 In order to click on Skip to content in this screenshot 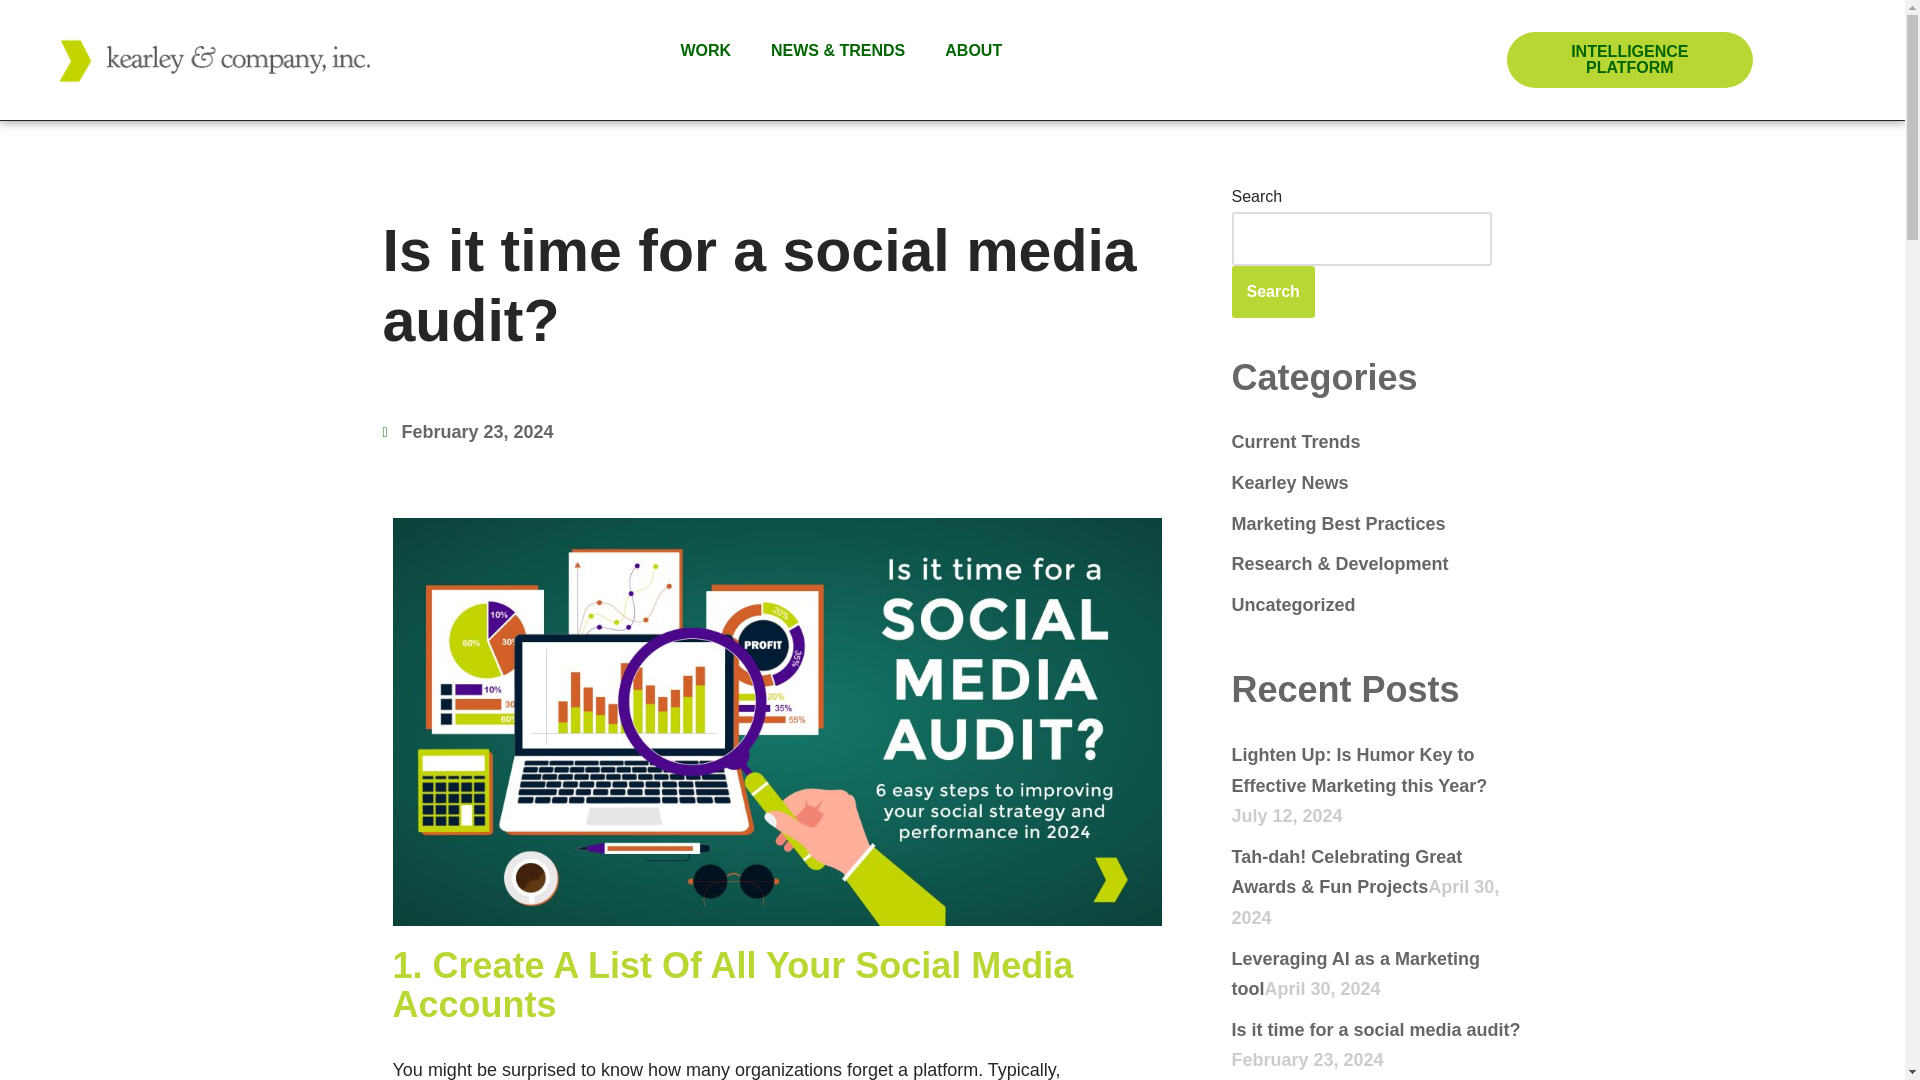, I will do `click(15, 42)`.